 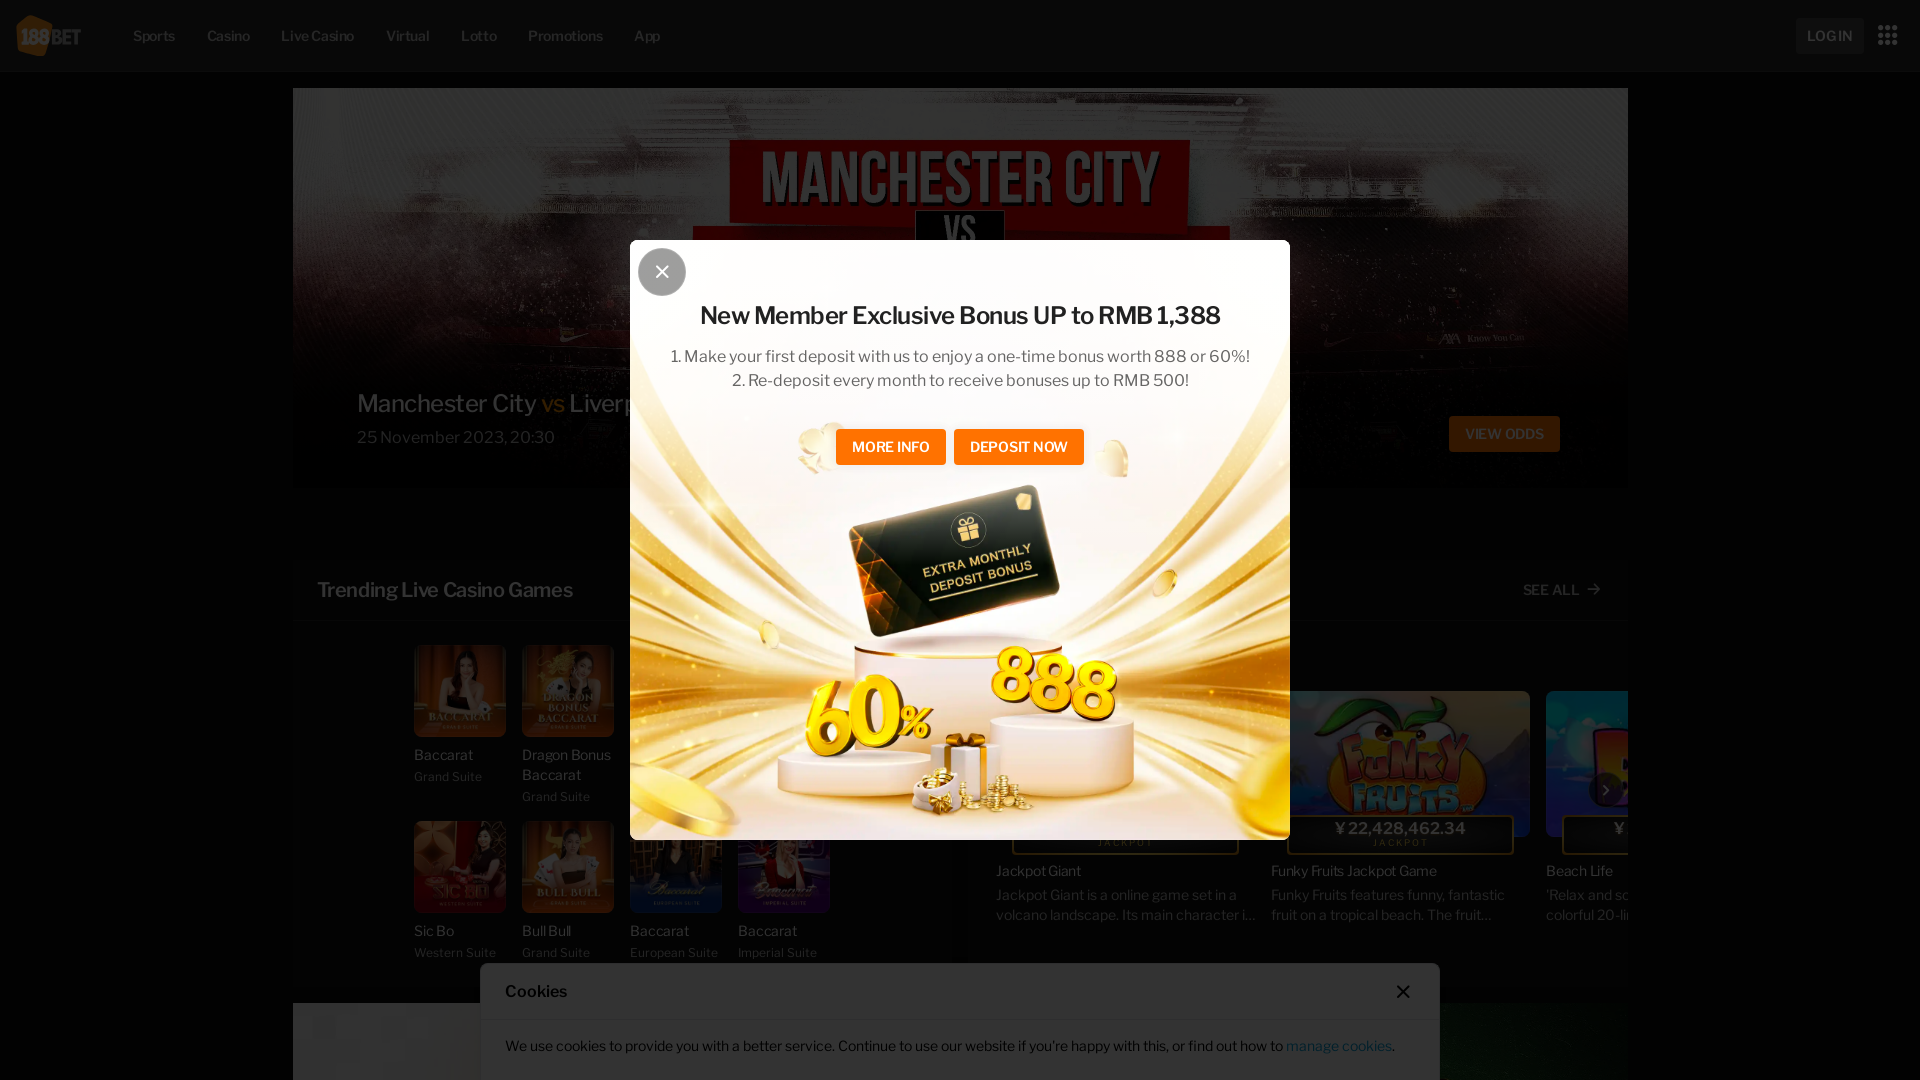 What do you see at coordinates (784, 867) in the screenshot?
I see `Baccarat` at bounding box center [784, 867].